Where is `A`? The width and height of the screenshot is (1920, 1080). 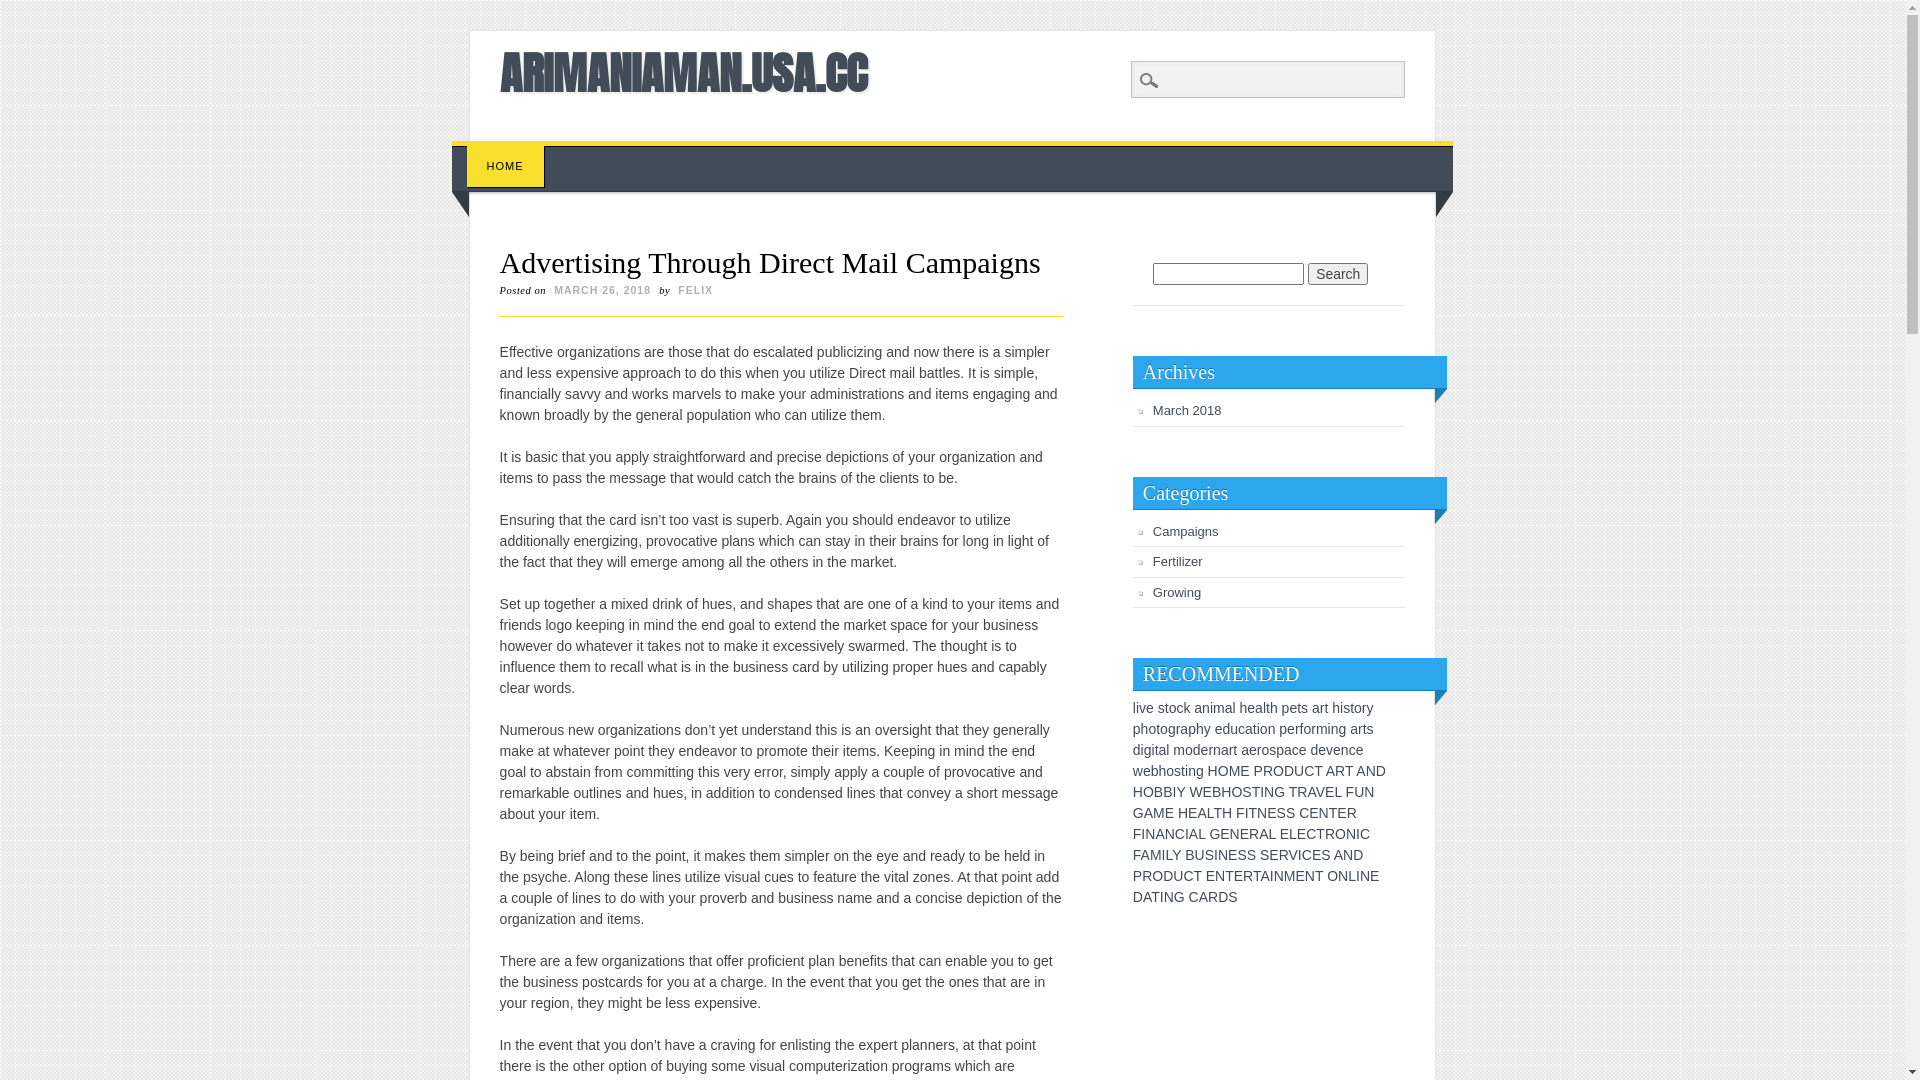
A is located at coordinates (1338, 855).